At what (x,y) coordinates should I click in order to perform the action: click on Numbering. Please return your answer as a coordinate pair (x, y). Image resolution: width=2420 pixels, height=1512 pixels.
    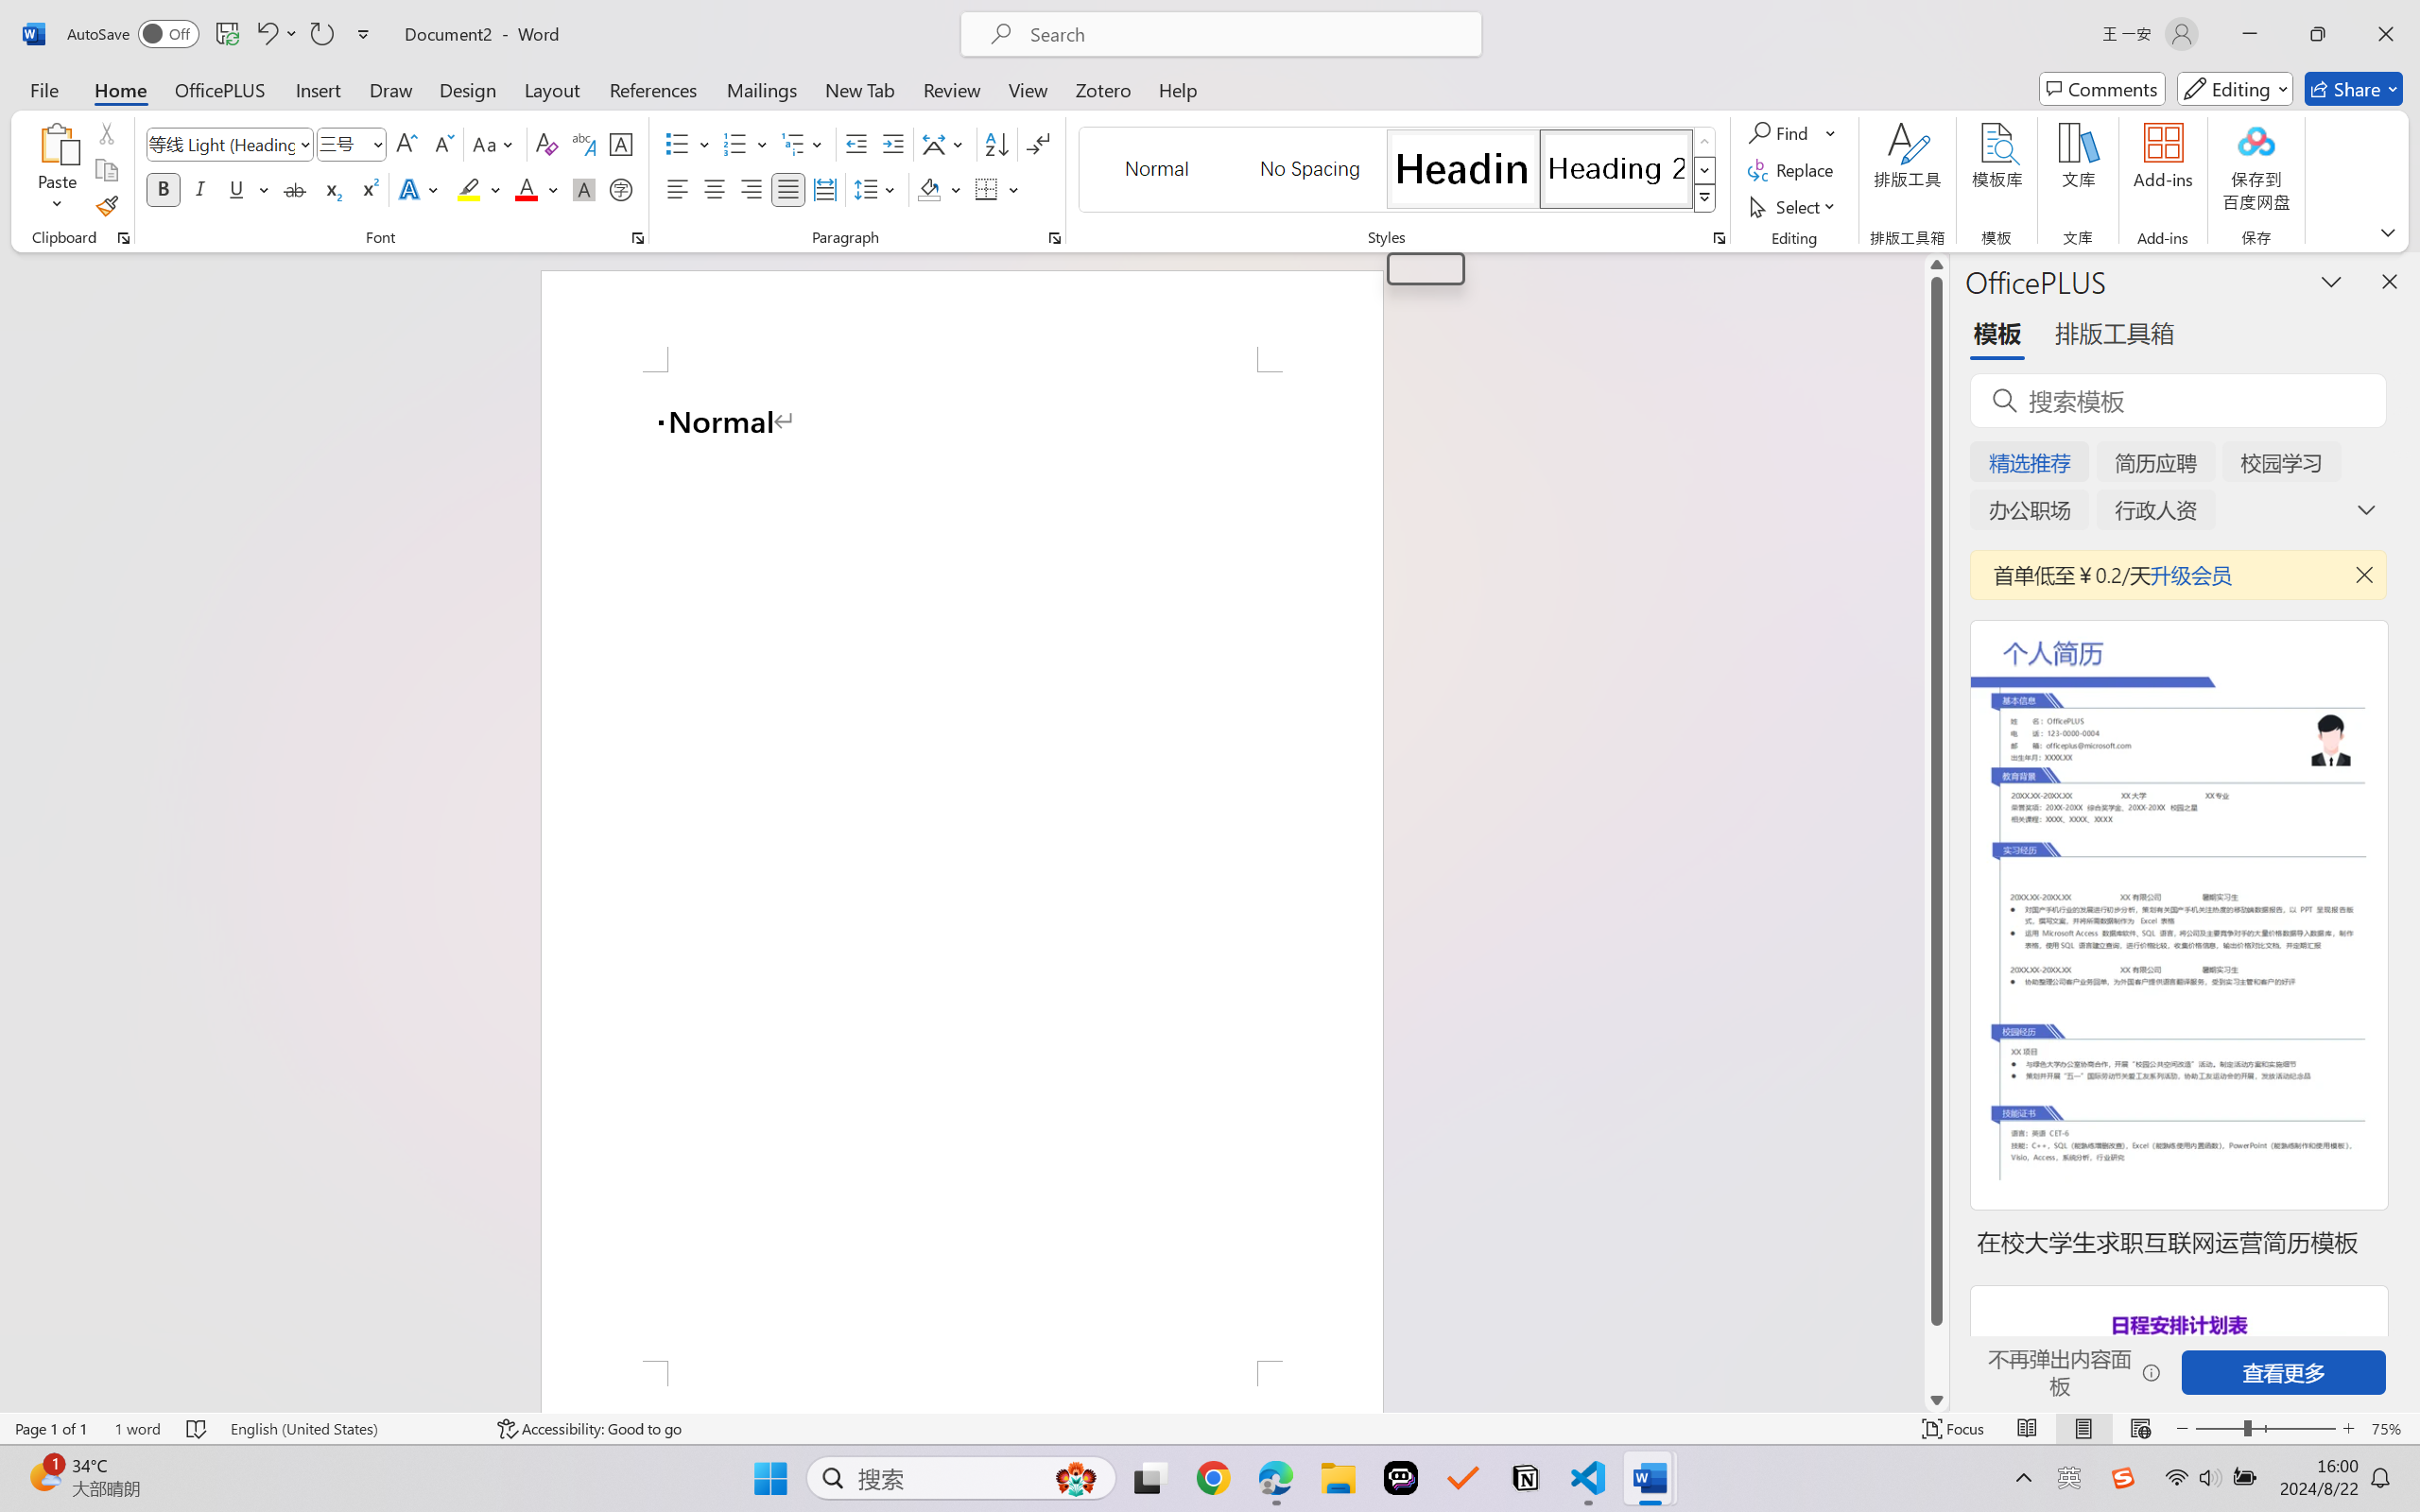
    Looking at the image, I should click on (747, 144).